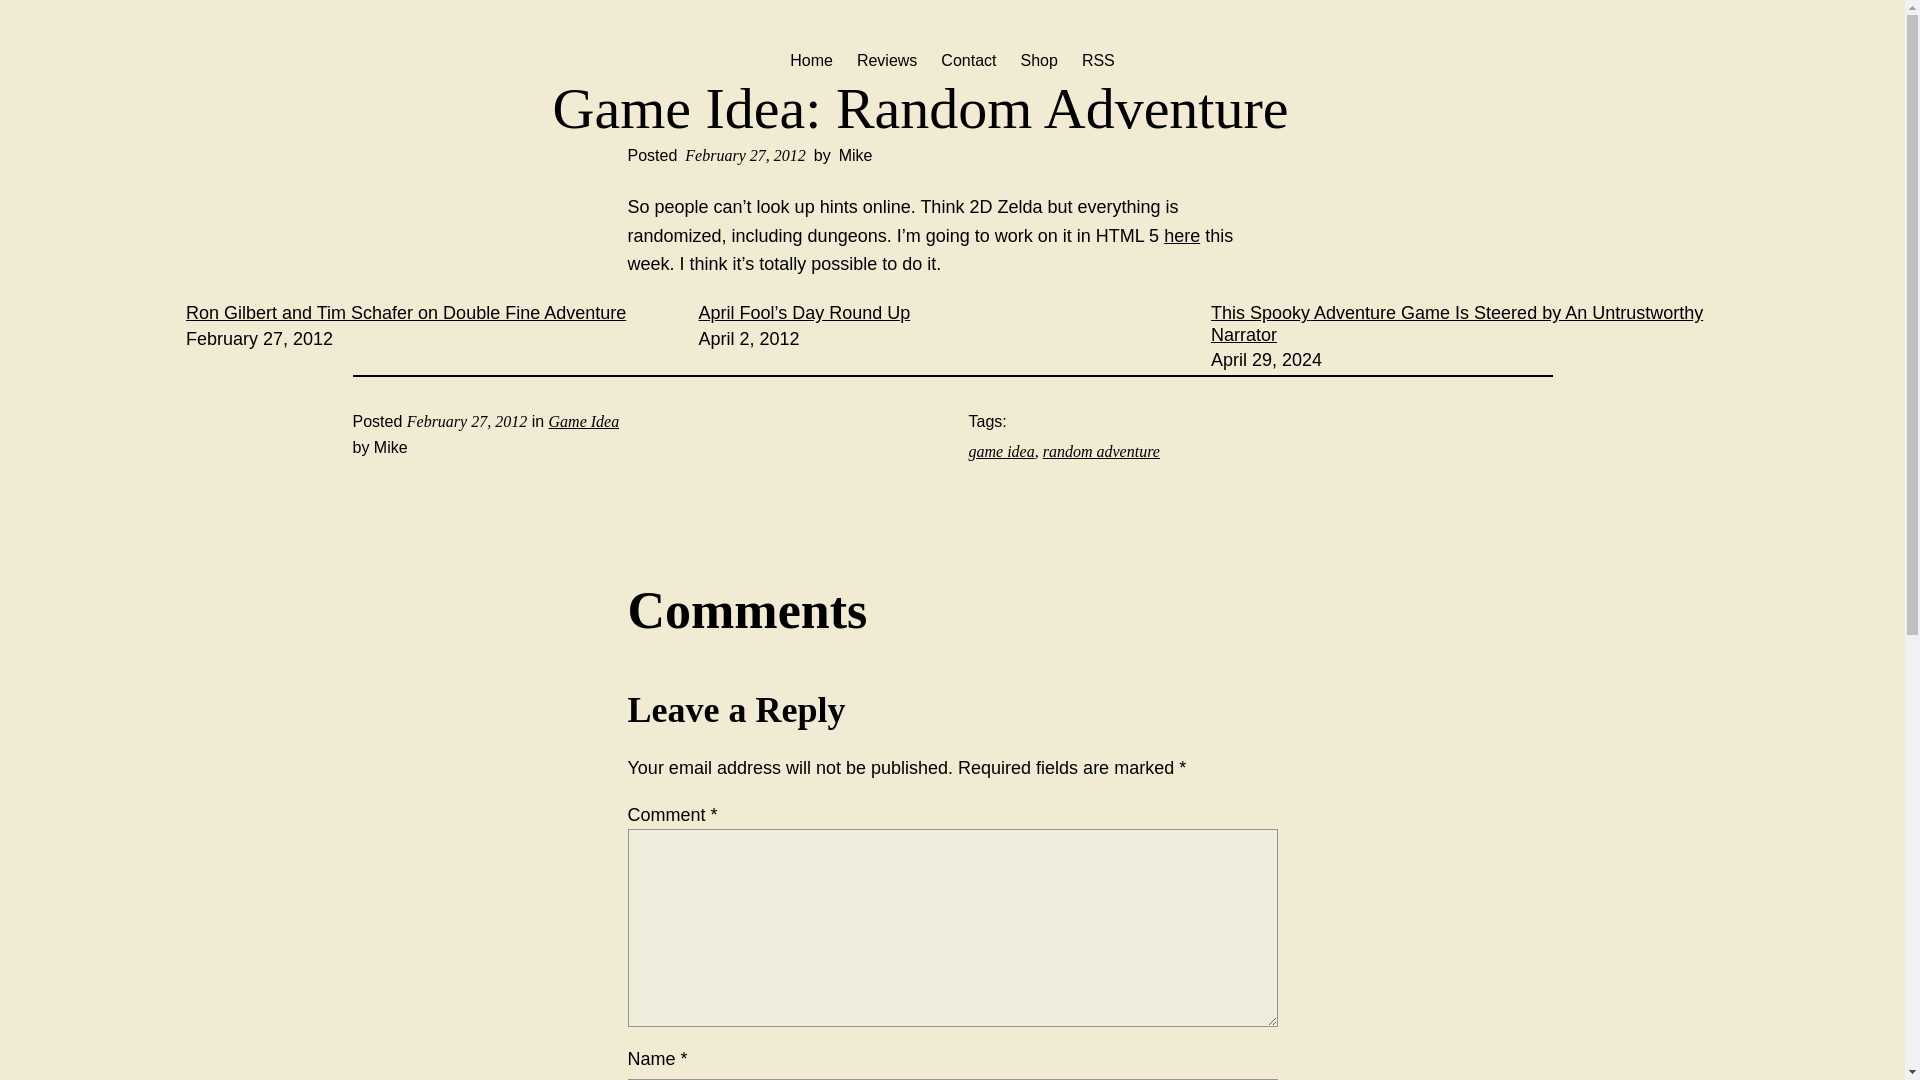 The image size is (1920, 1080). Describe the element at coordinates (1100, 451) in the screenshot. I see `random adventure` at that location.